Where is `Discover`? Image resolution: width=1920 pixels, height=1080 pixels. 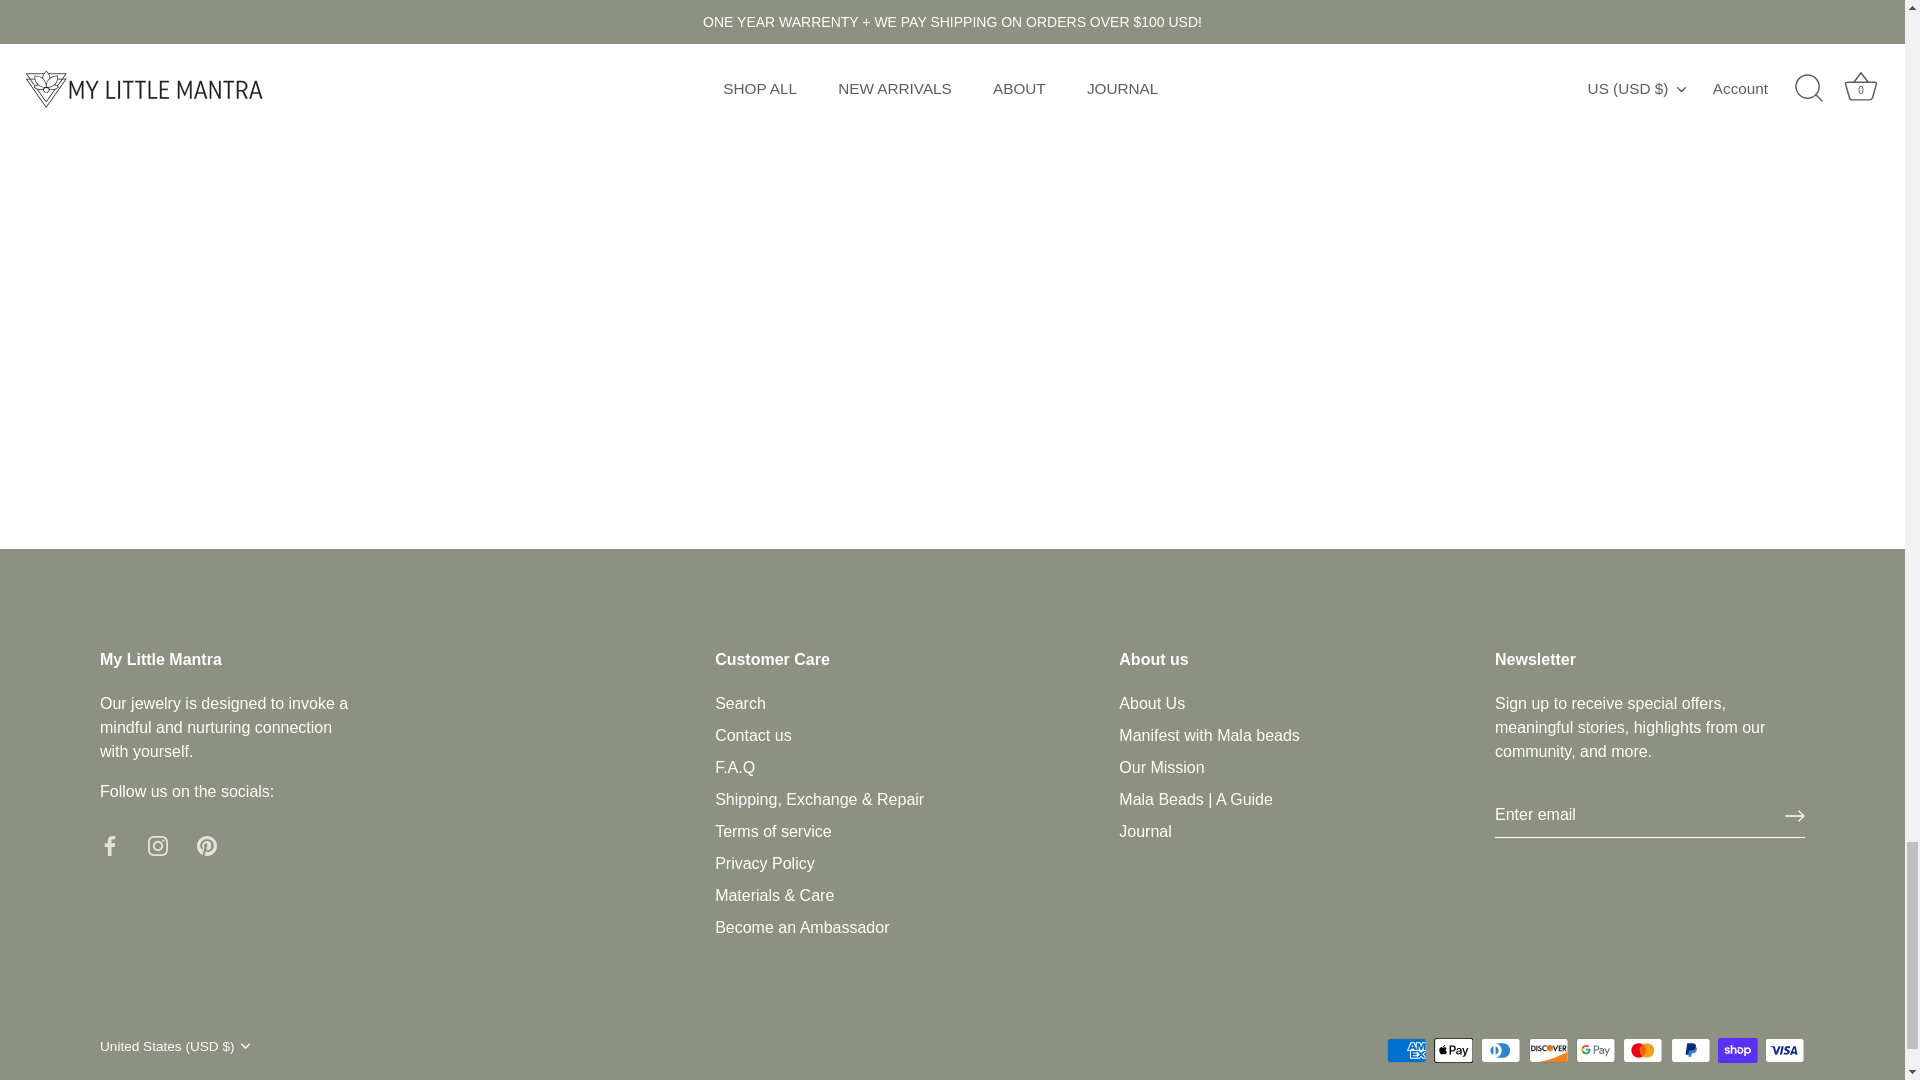 Discover is located at coordinates (1548, 1050).